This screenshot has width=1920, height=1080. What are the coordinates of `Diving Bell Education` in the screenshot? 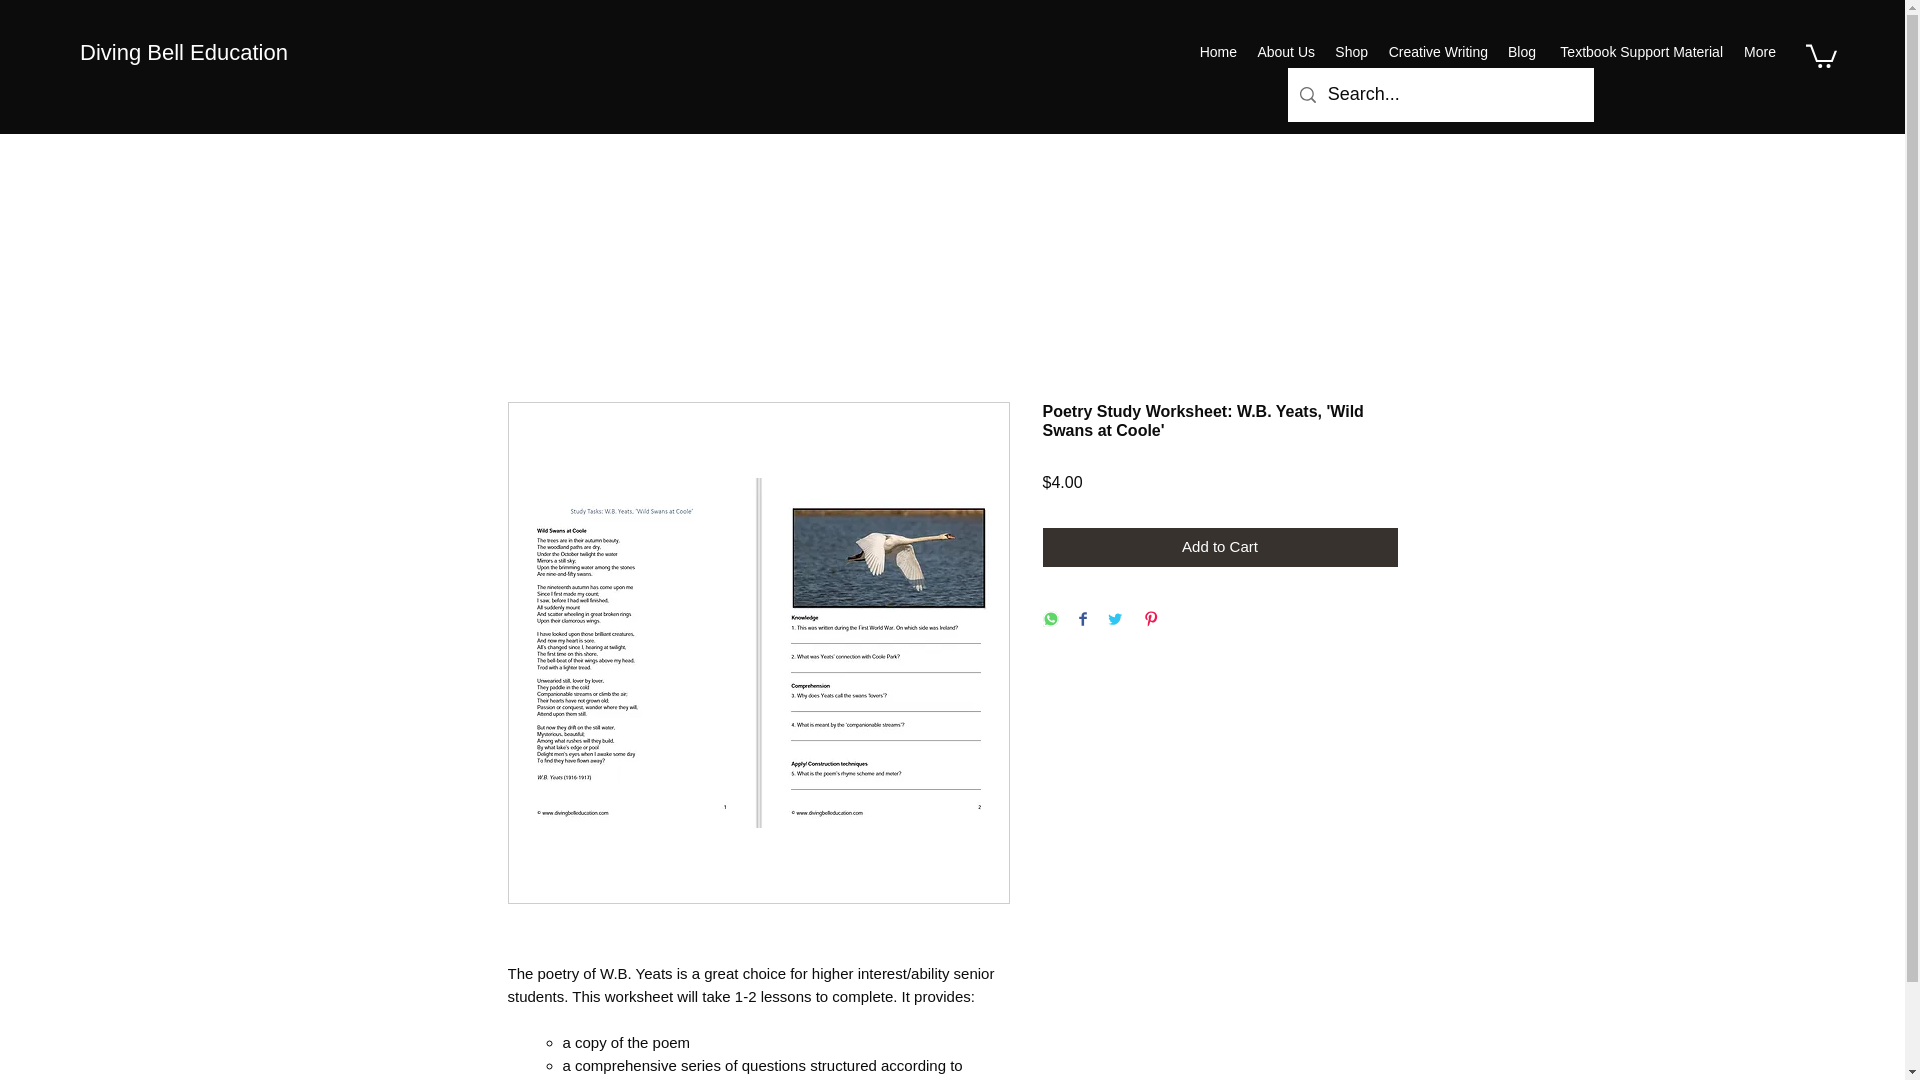 It's located at (184, 52).